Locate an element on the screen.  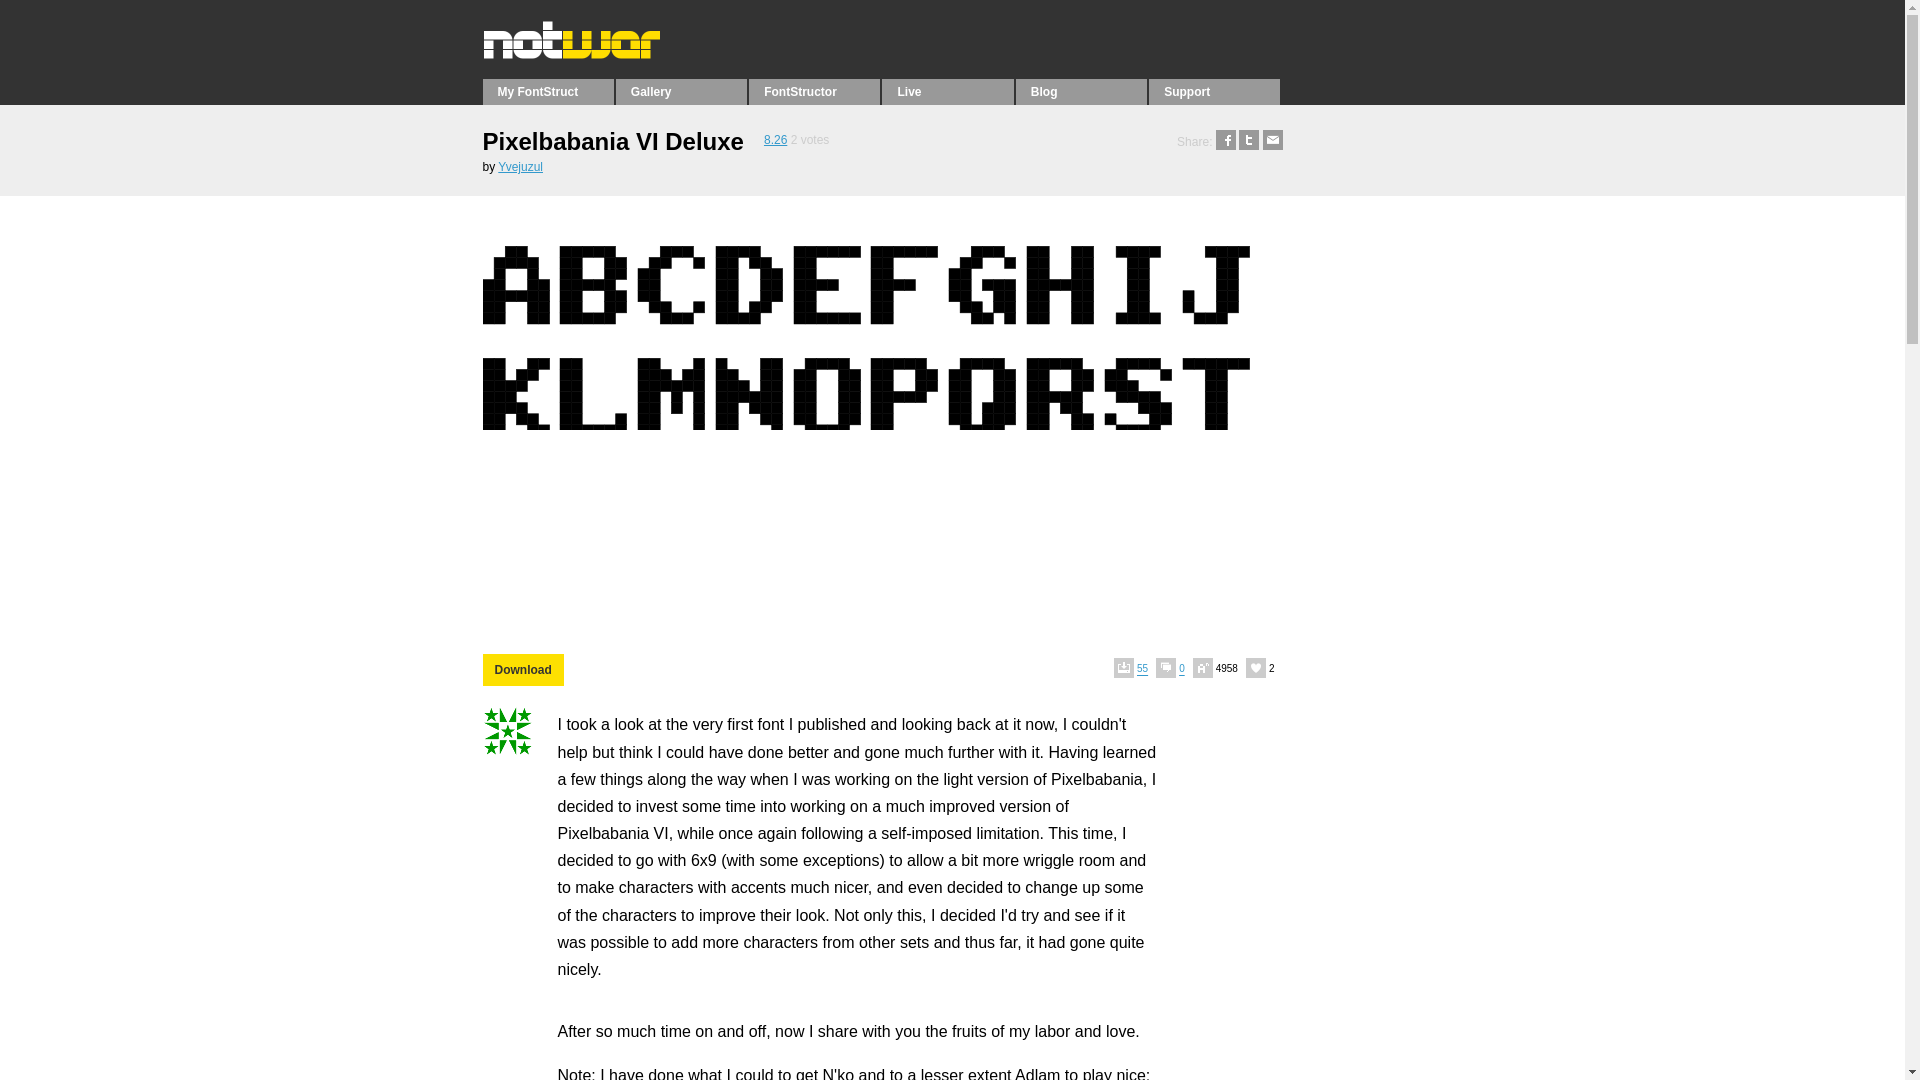
Live is located at coordinates (947, 91).